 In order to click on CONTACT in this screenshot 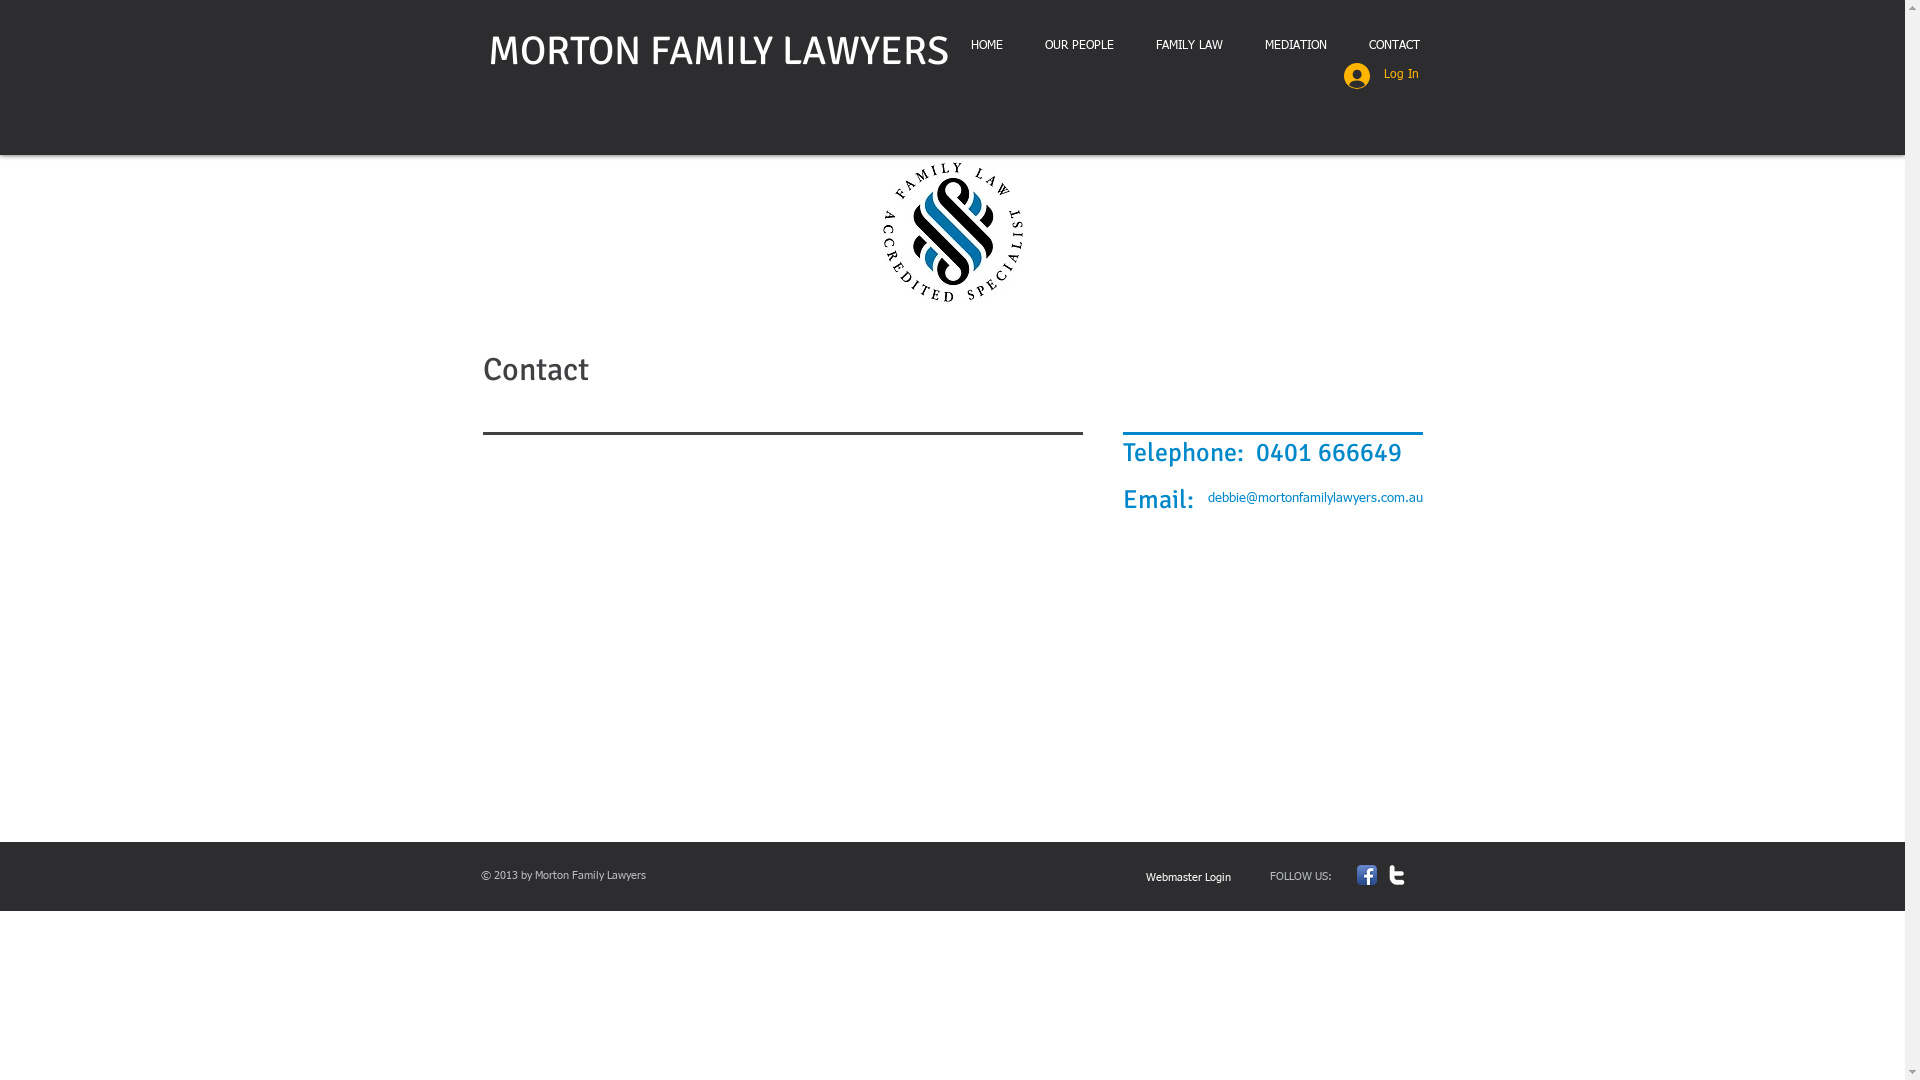, I will do `click(1394, 46)`.